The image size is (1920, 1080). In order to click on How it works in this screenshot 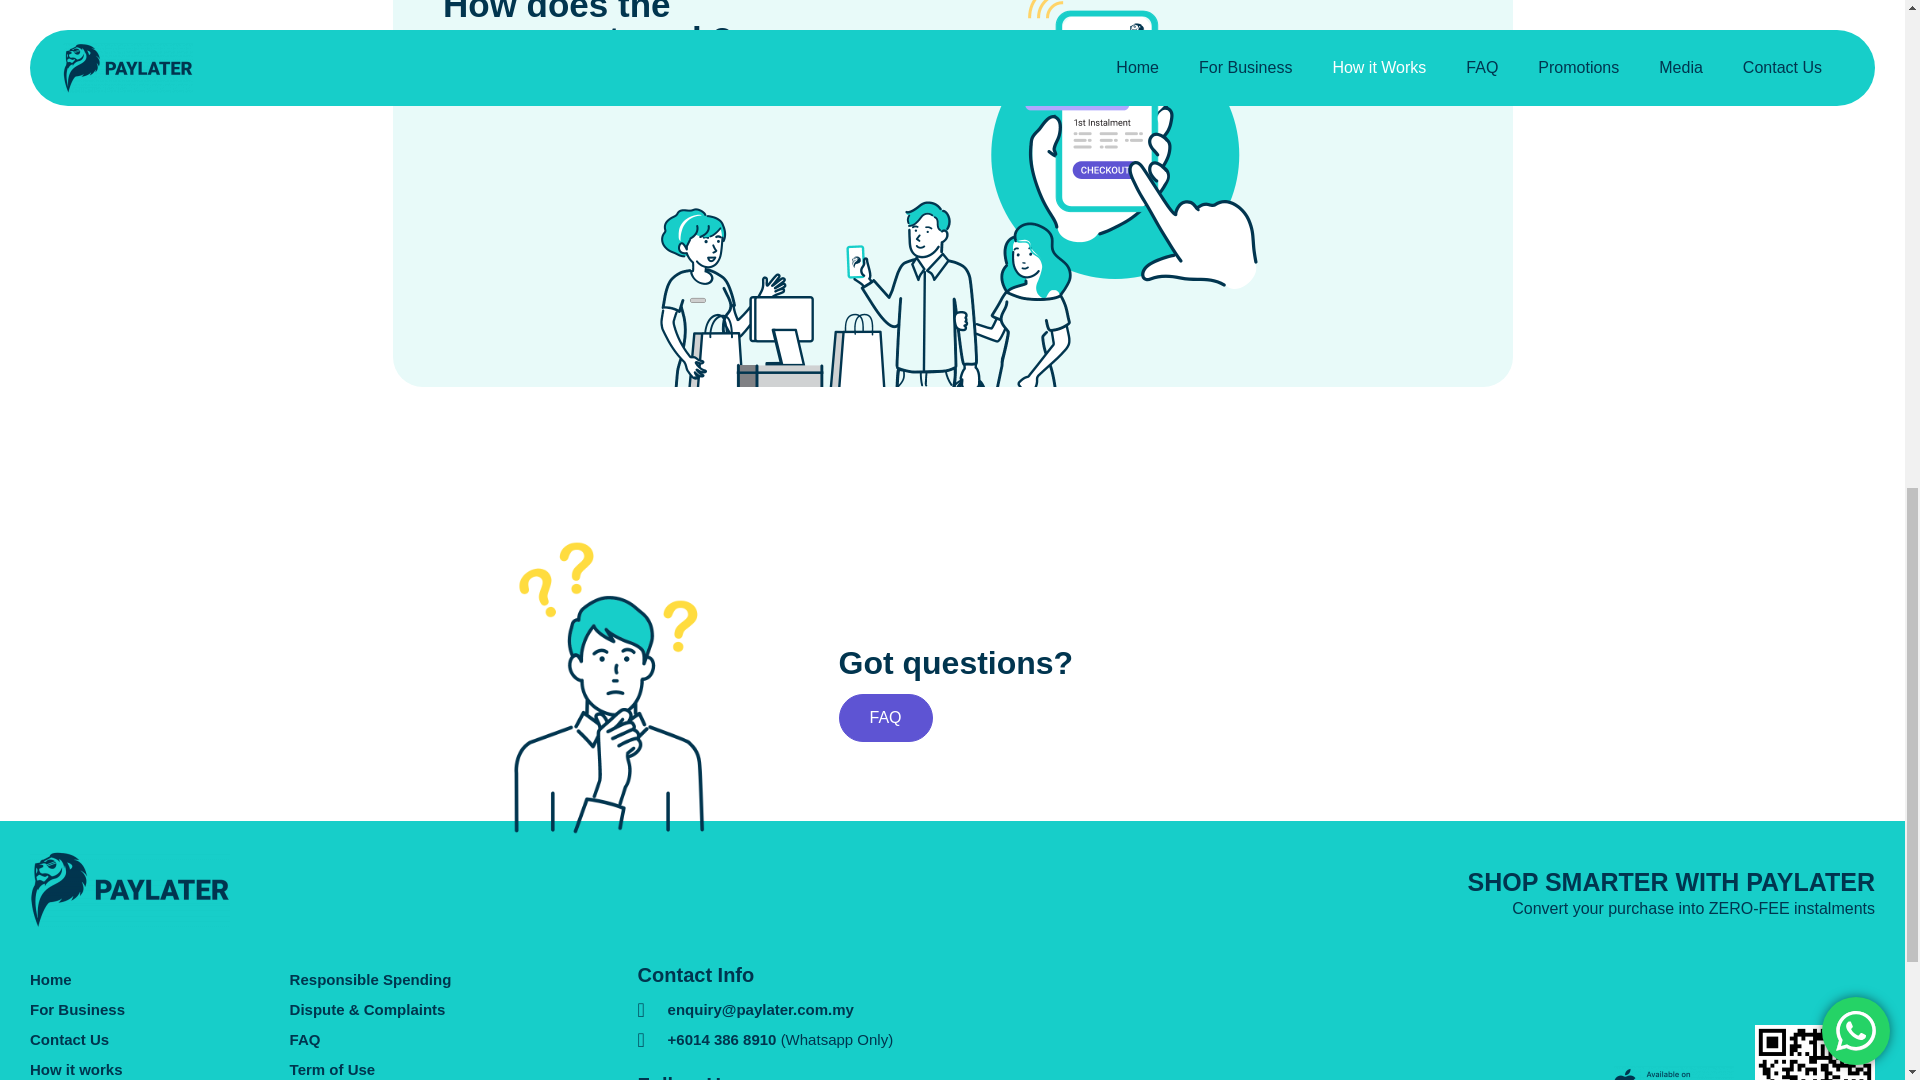, I will do `click(160, 1068)`.